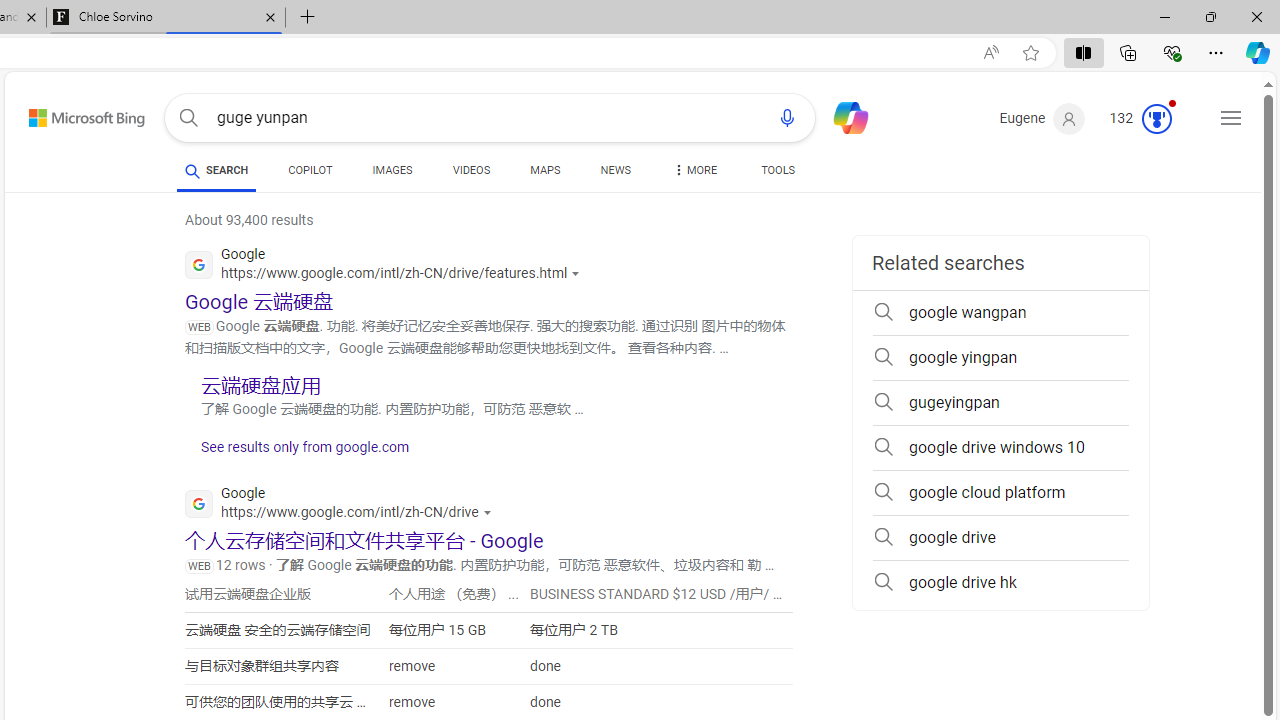 The width and height of the screenshot is (1280, 720). What do you see at coordinates (1210, 16) in the screenshot?
I see `Restore` at bounding box center [1210, 16].